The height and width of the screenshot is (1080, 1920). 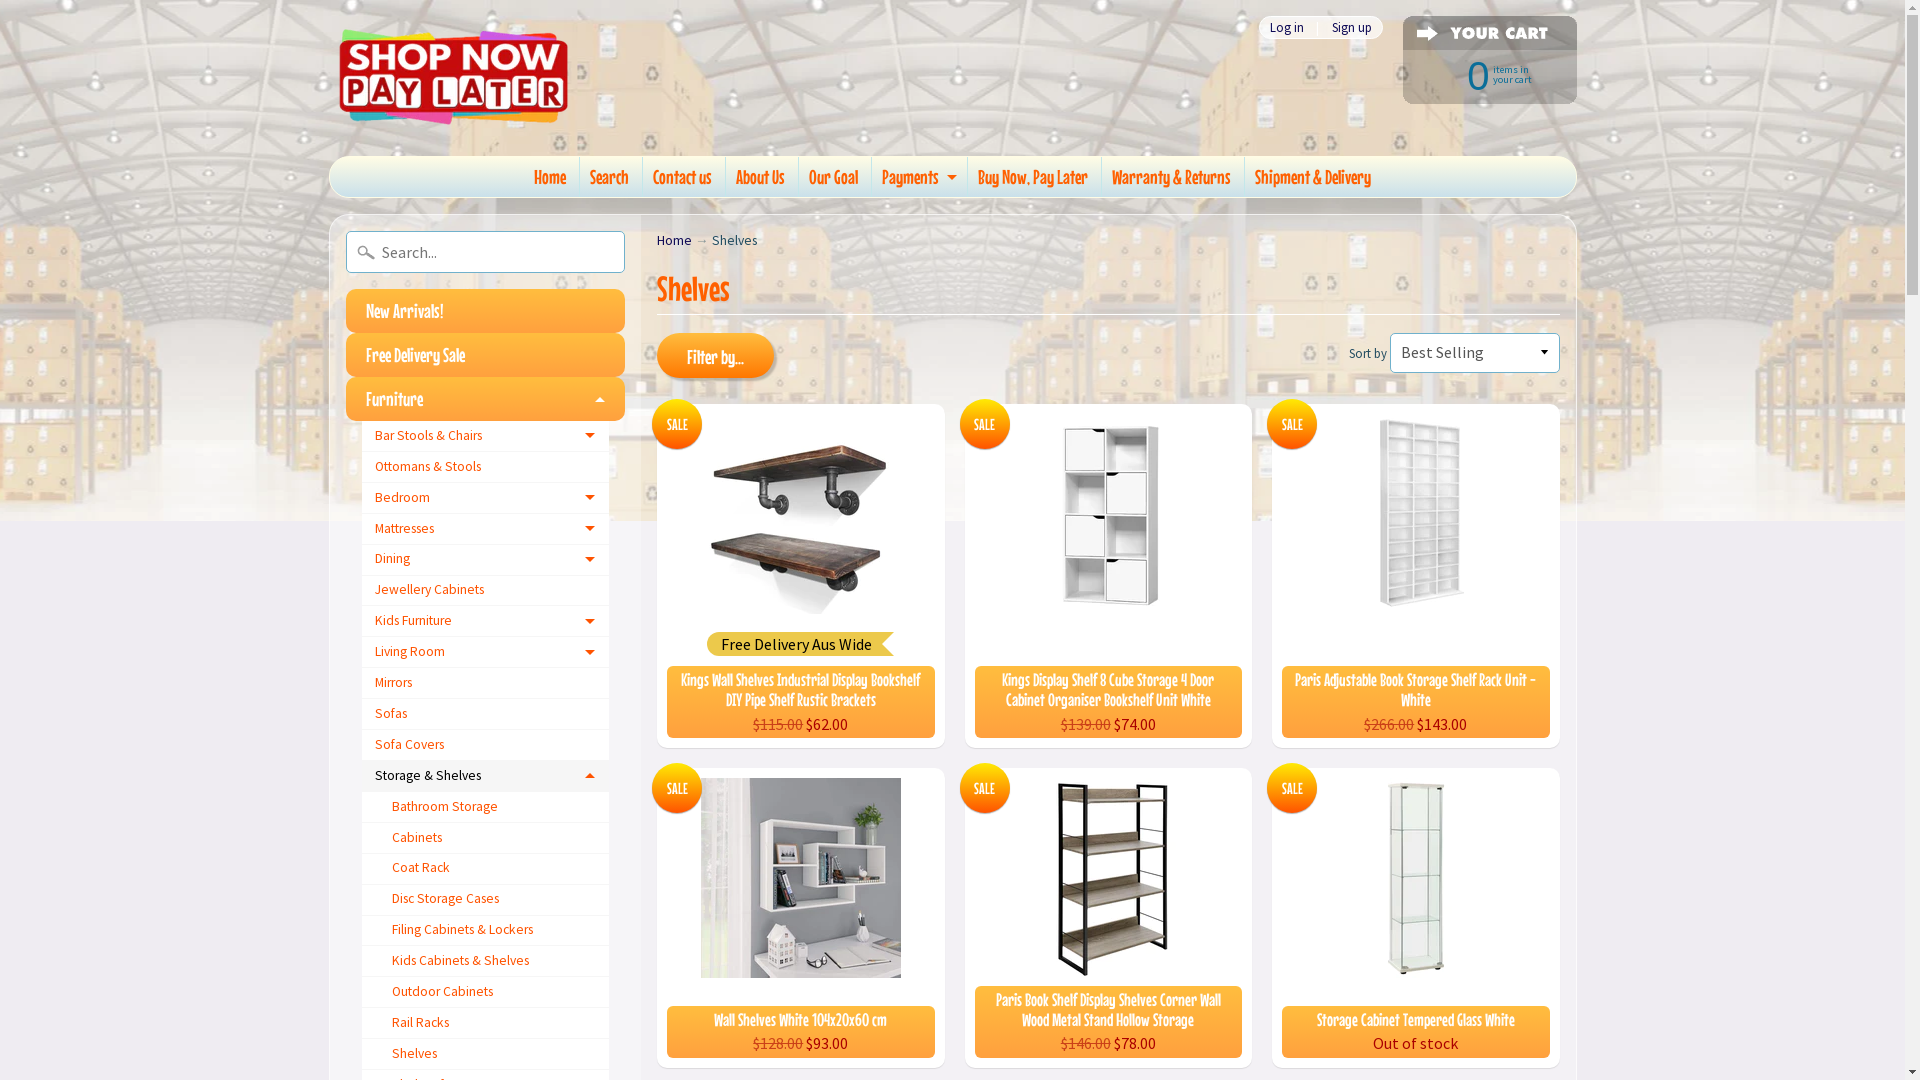 I want to click on Home, so click(x=550, y=177).